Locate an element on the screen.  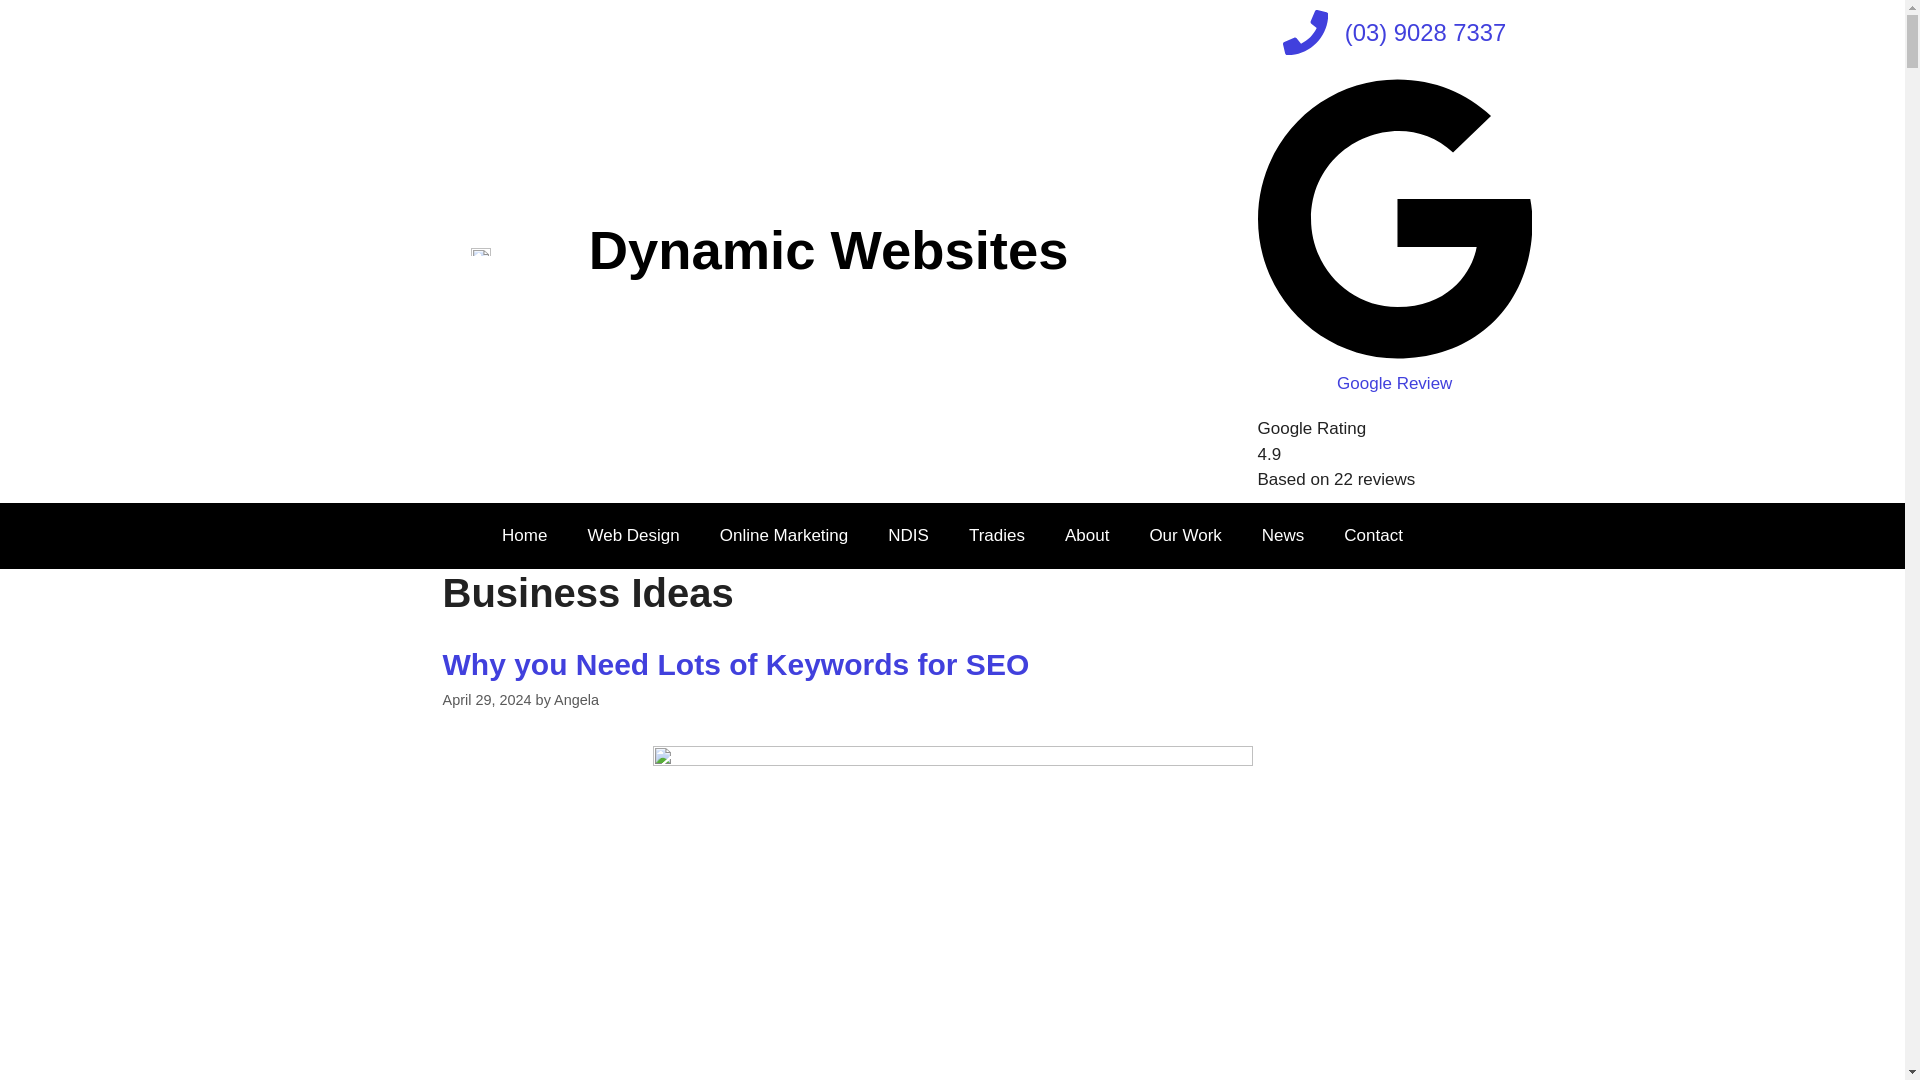
Google Review is located at coordinates (1394, 370).